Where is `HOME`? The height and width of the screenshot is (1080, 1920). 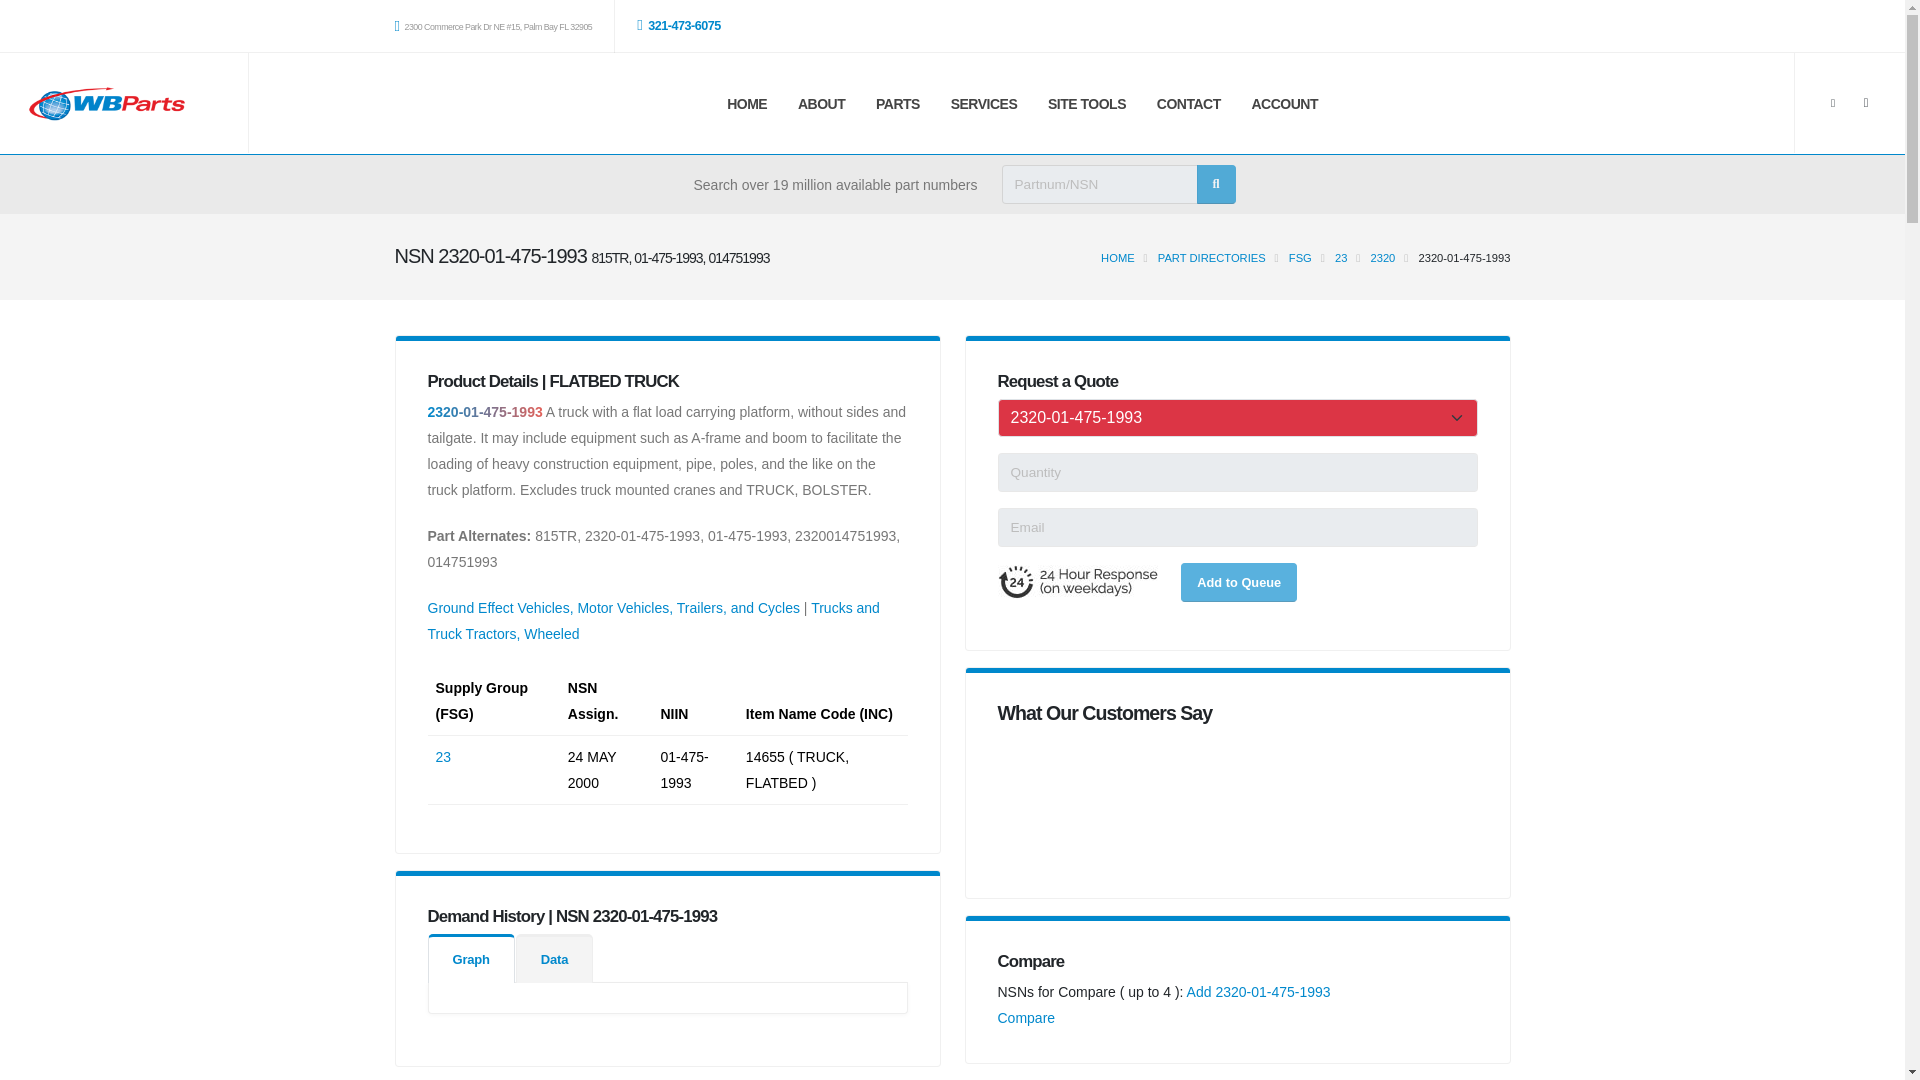 HOME is located at coordinates (1117, 257).